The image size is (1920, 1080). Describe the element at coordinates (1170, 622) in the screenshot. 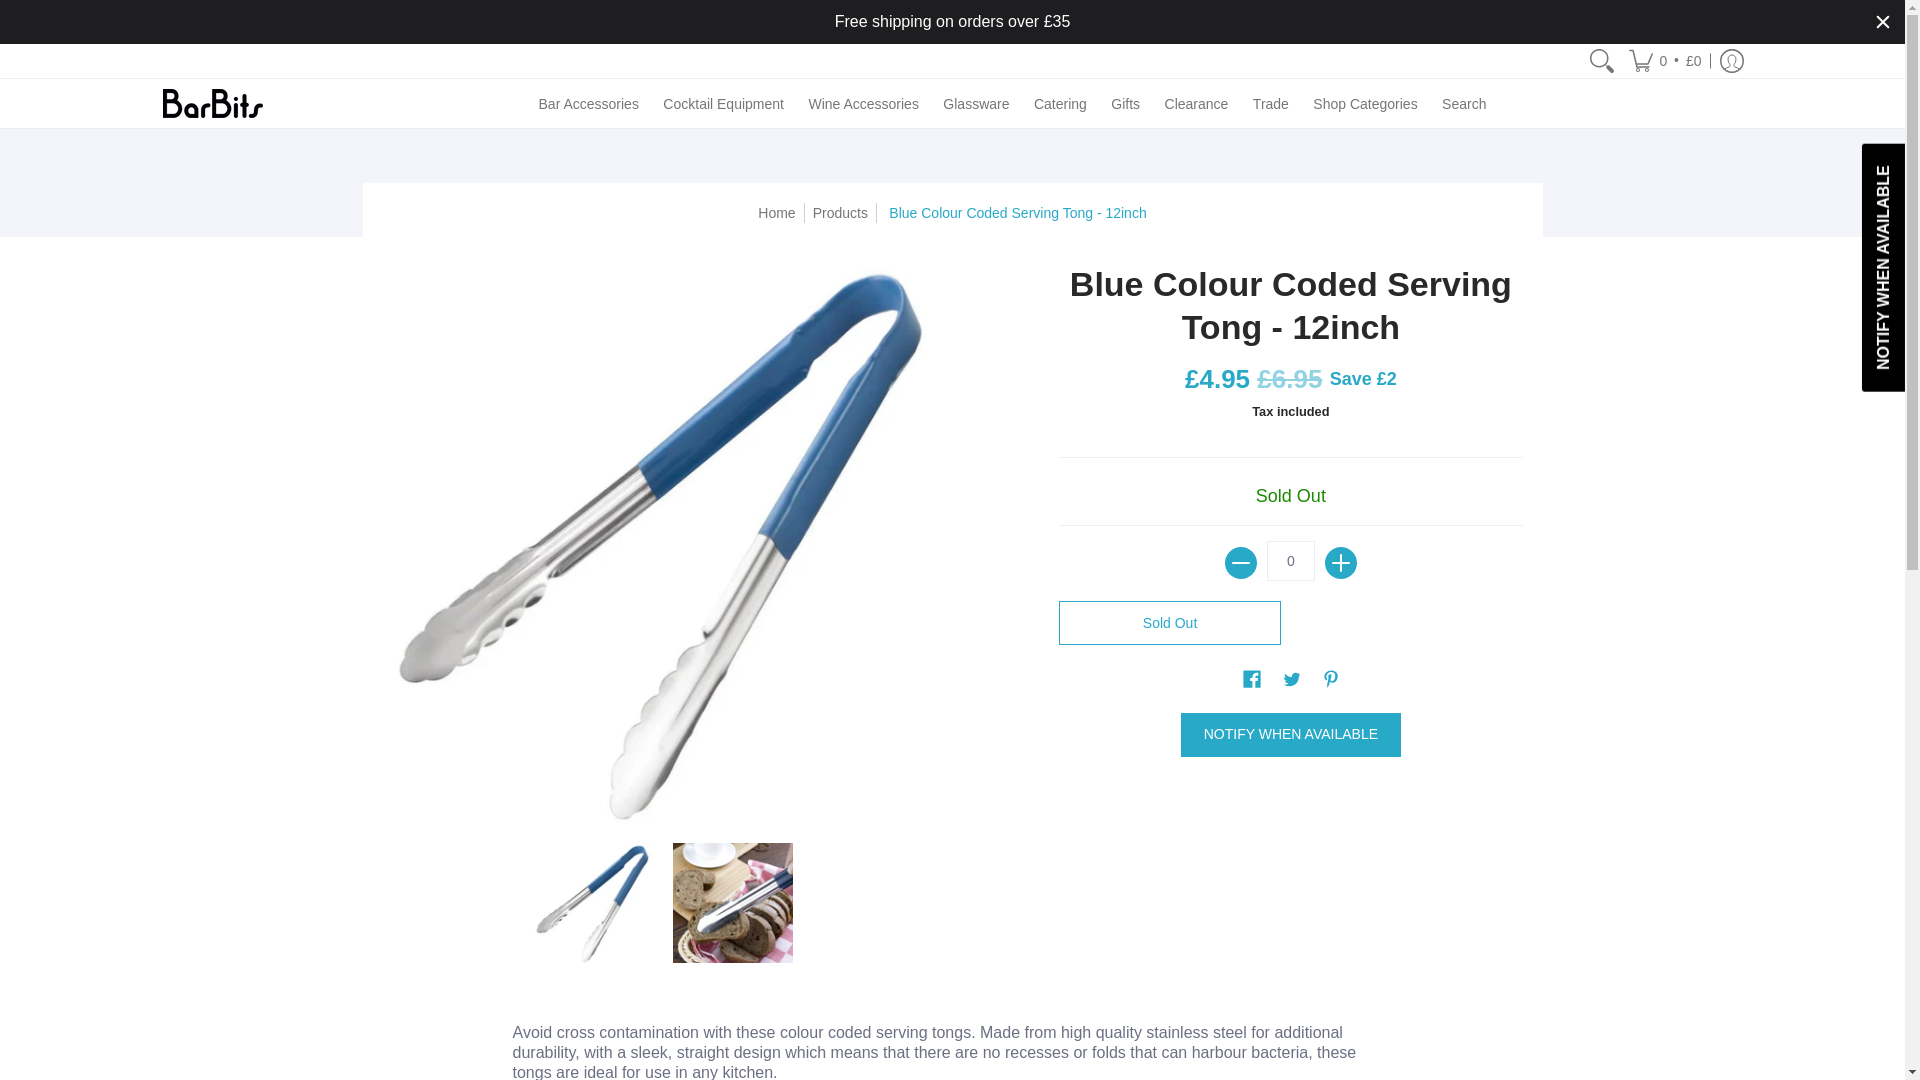

I see `Sold Out` at that location.